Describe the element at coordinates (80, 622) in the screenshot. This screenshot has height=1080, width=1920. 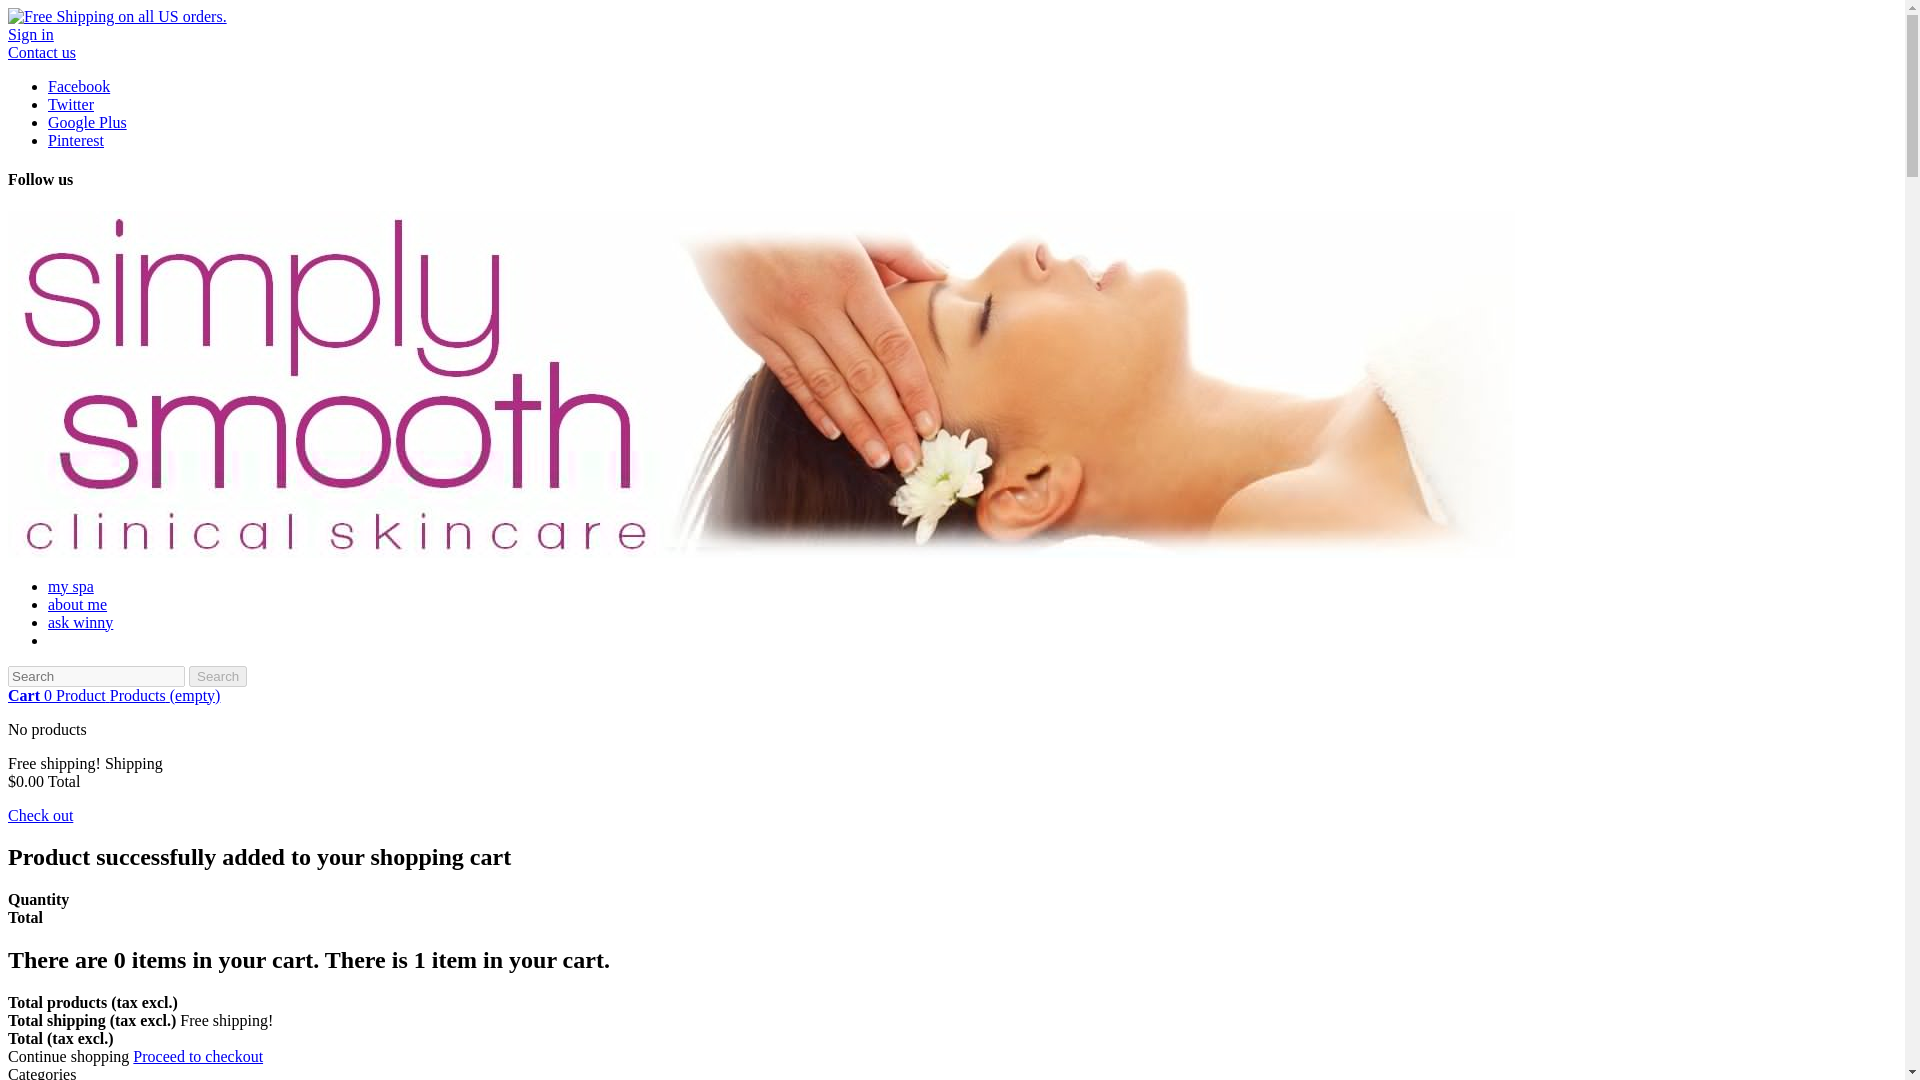
I see `Personalised skin care advice` at that location.